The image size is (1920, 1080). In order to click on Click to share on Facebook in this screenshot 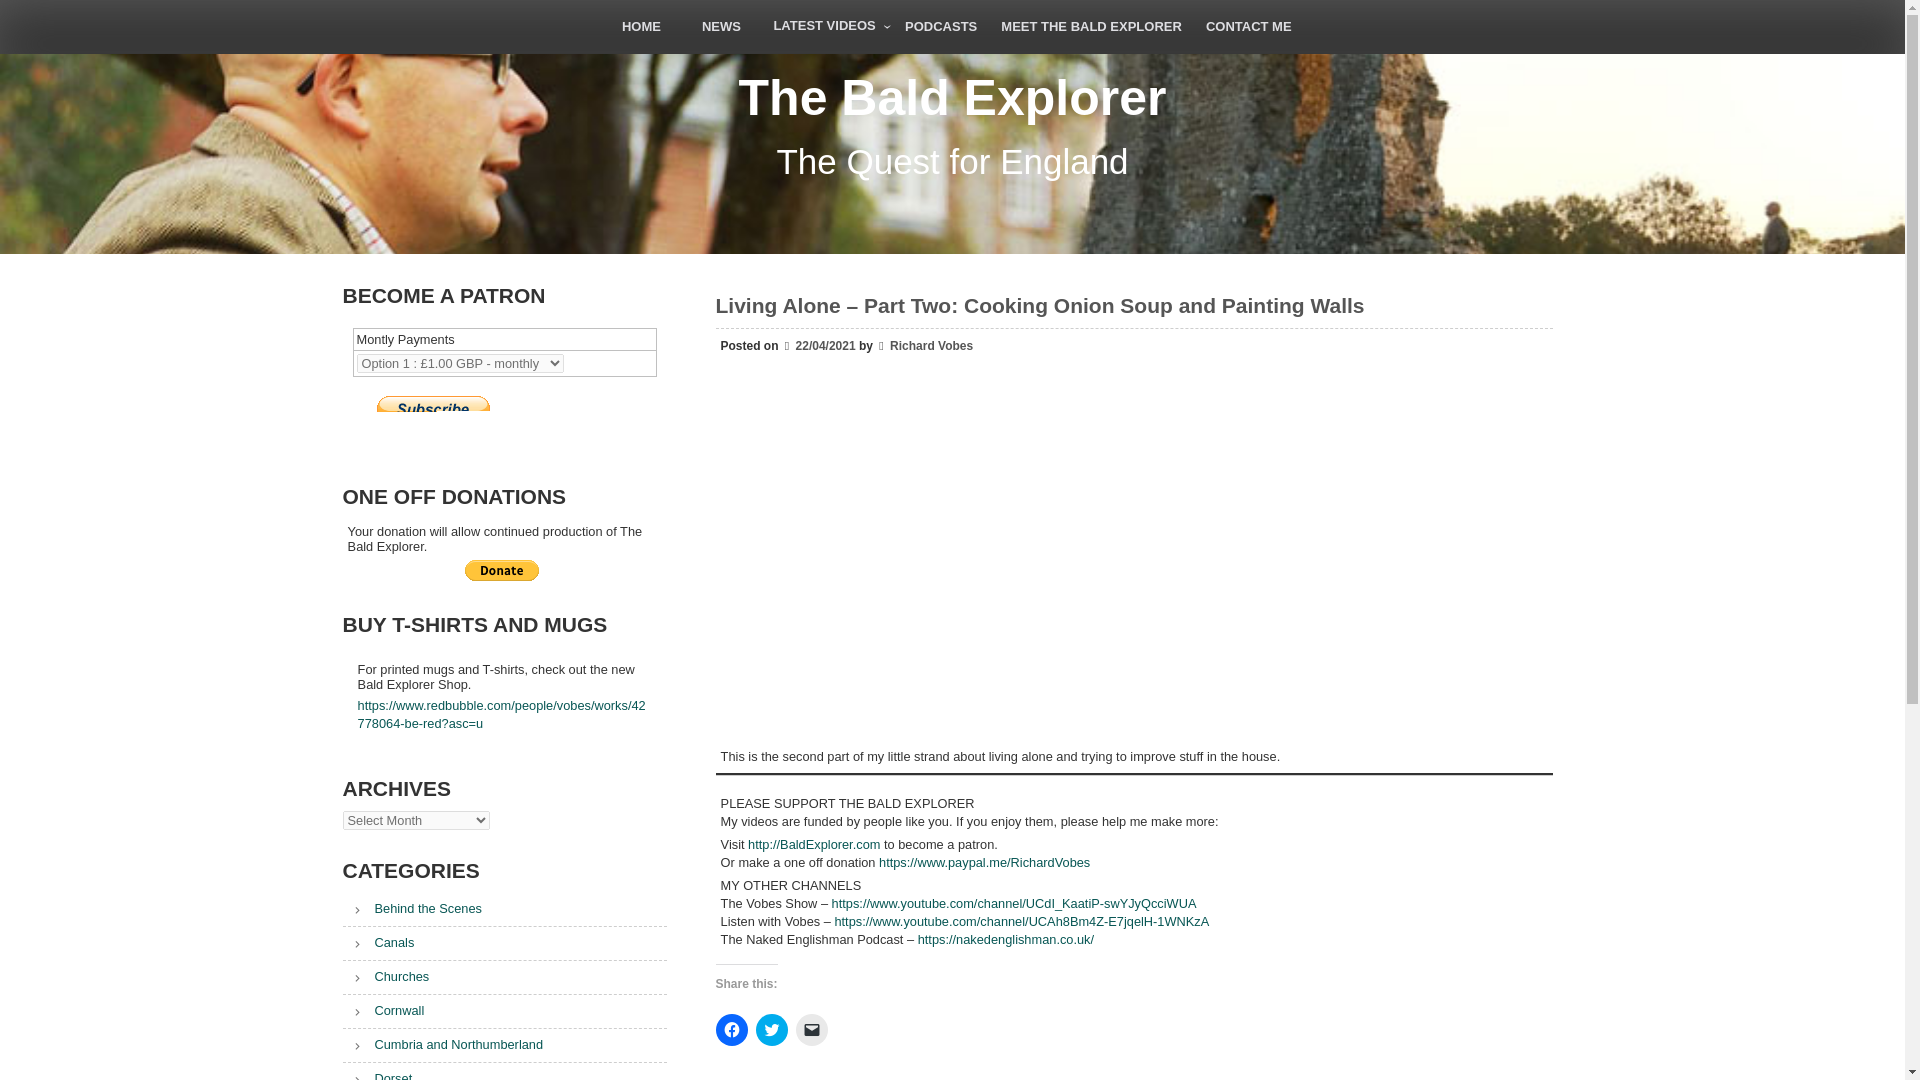, I will do `click(732, 1030)`.